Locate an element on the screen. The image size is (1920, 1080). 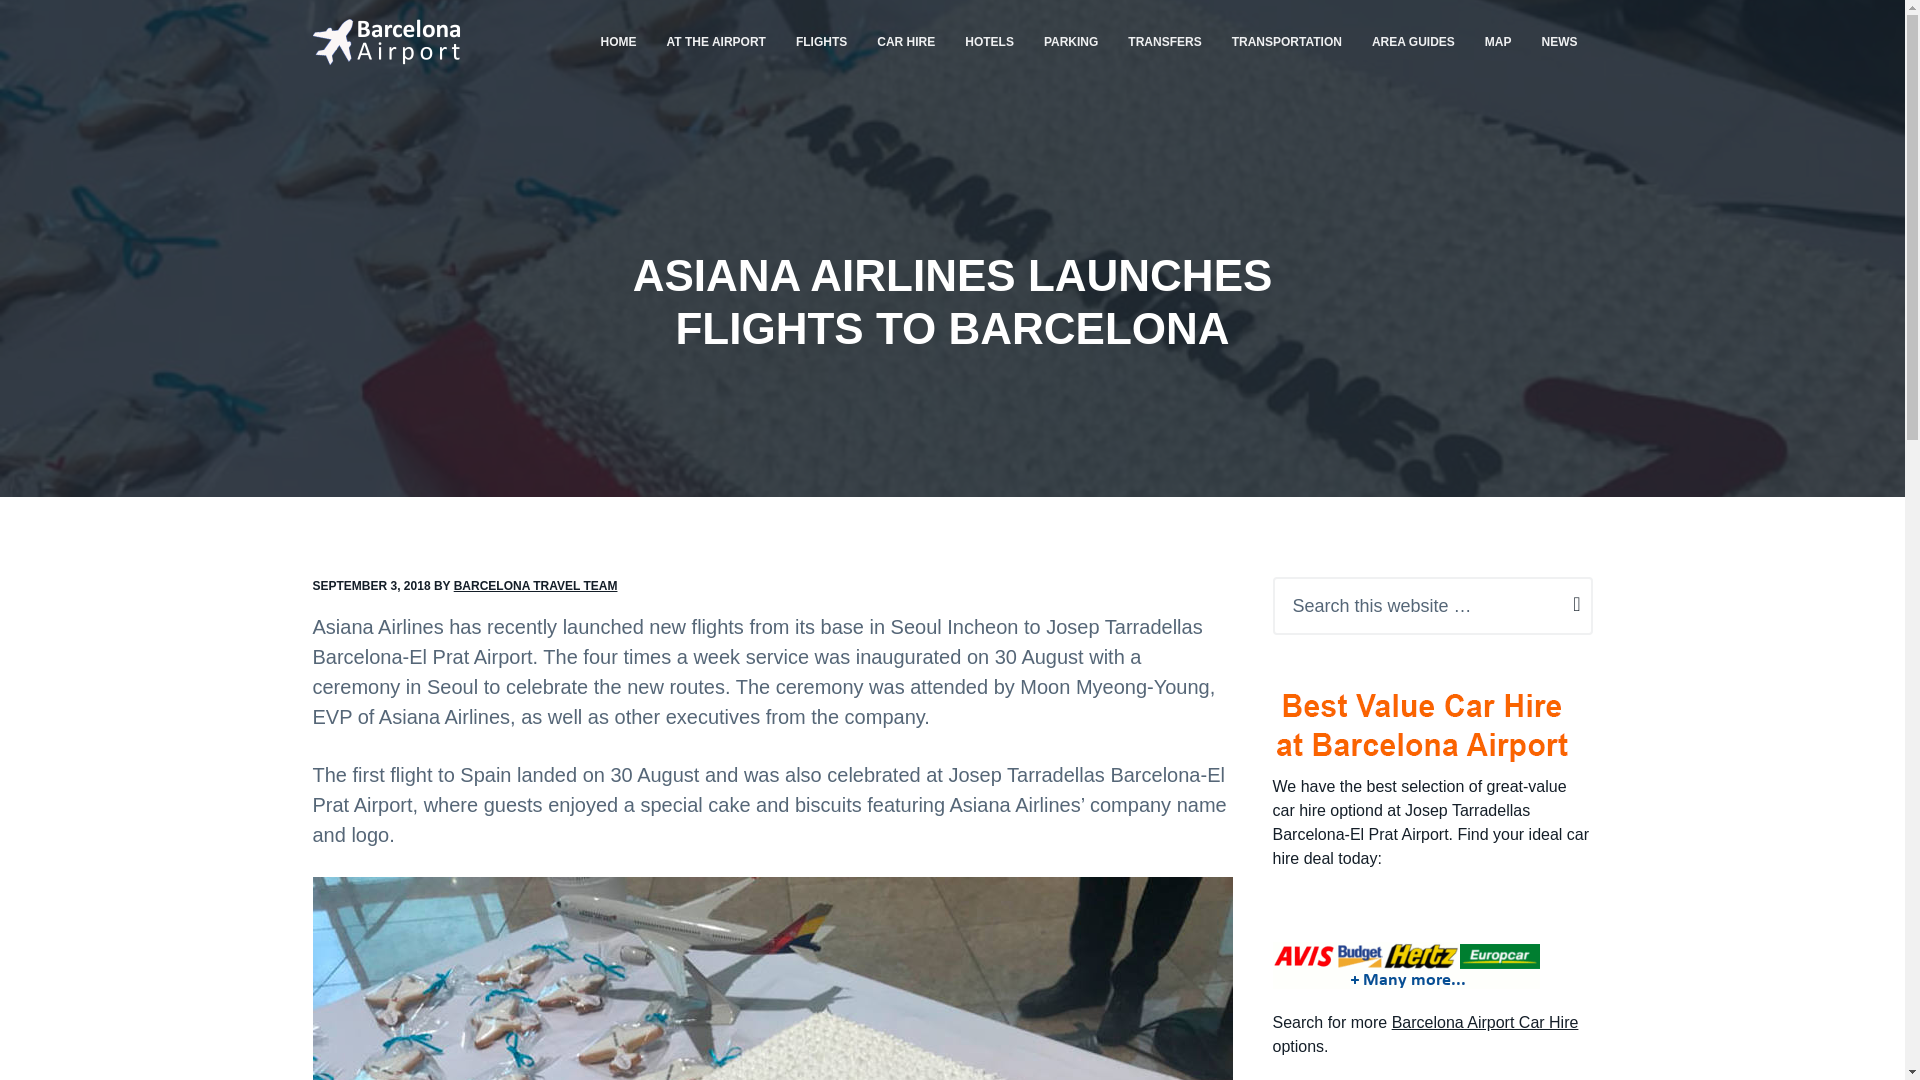
AT THE AIRPORT is located at coordinates (716, 42).